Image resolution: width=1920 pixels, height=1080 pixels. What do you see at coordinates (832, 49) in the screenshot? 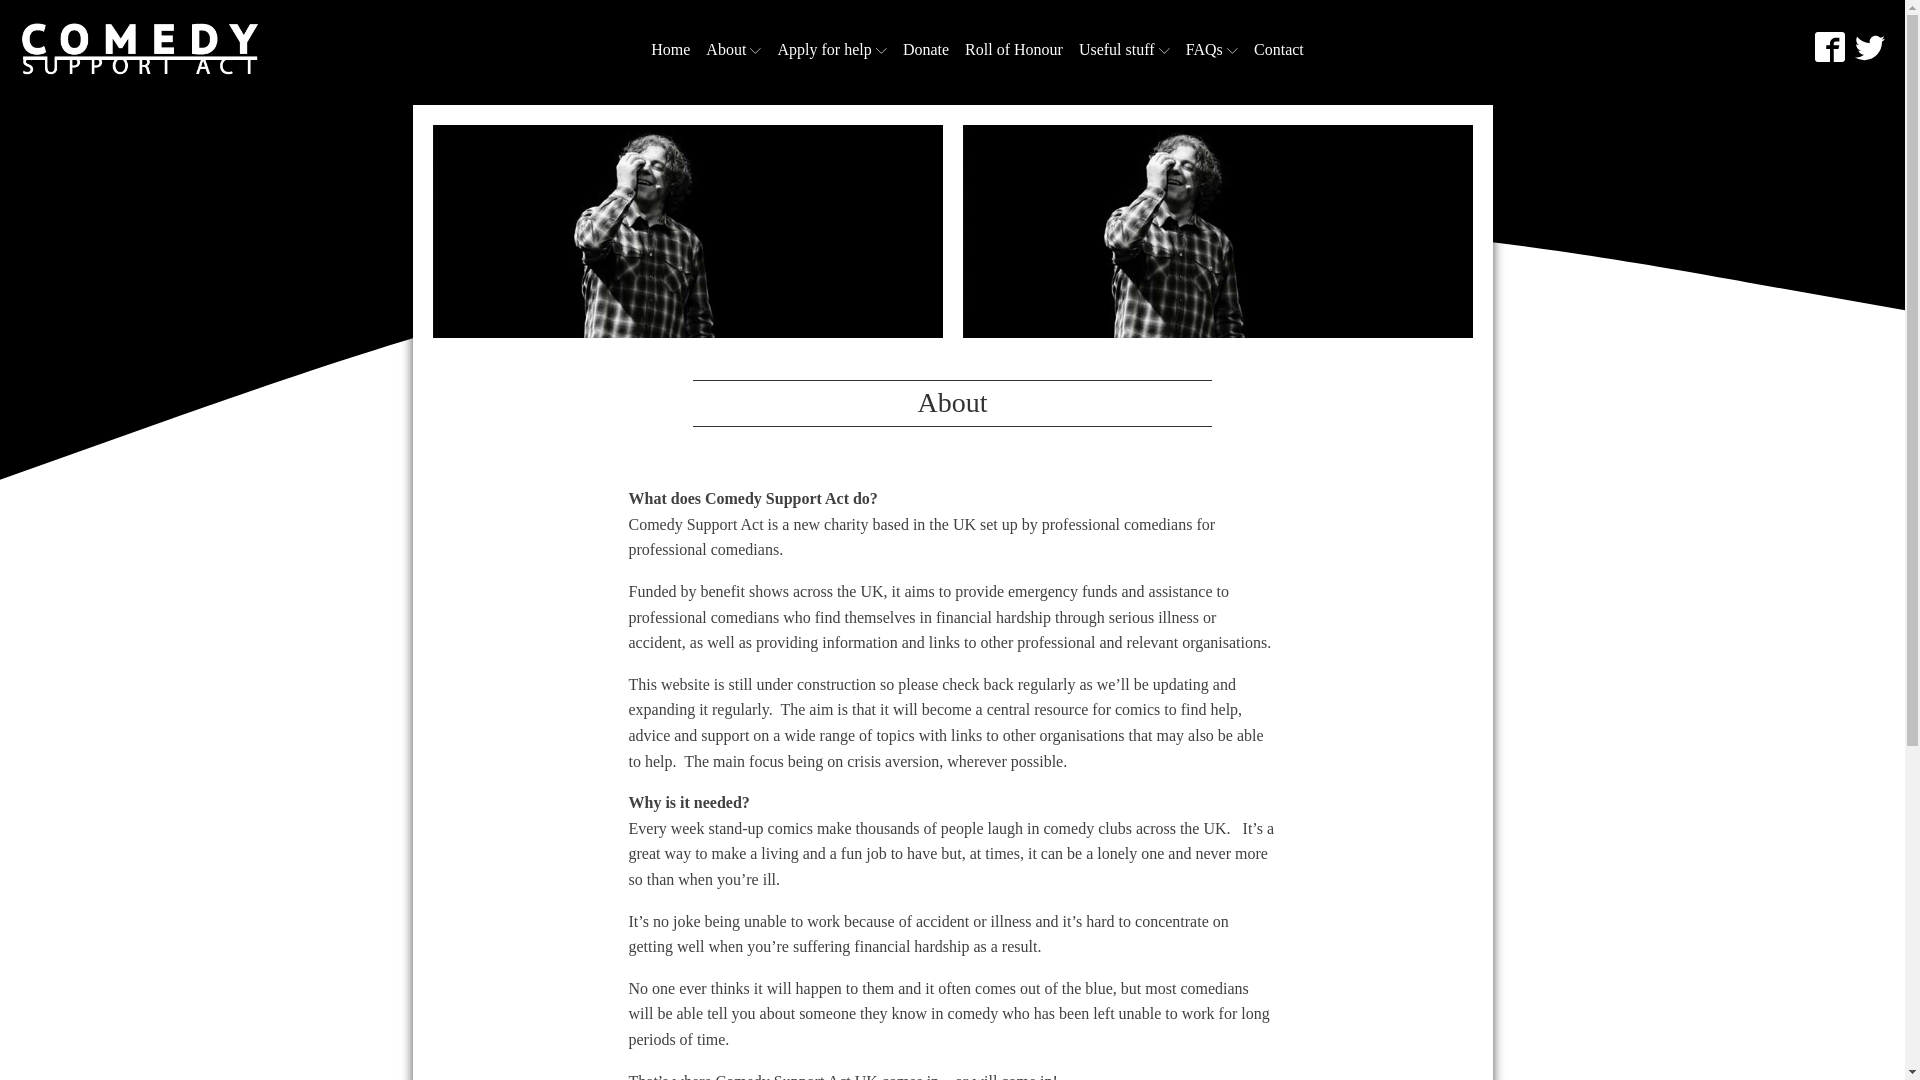
I see `Apply for help` at bounding box center [832, 49].